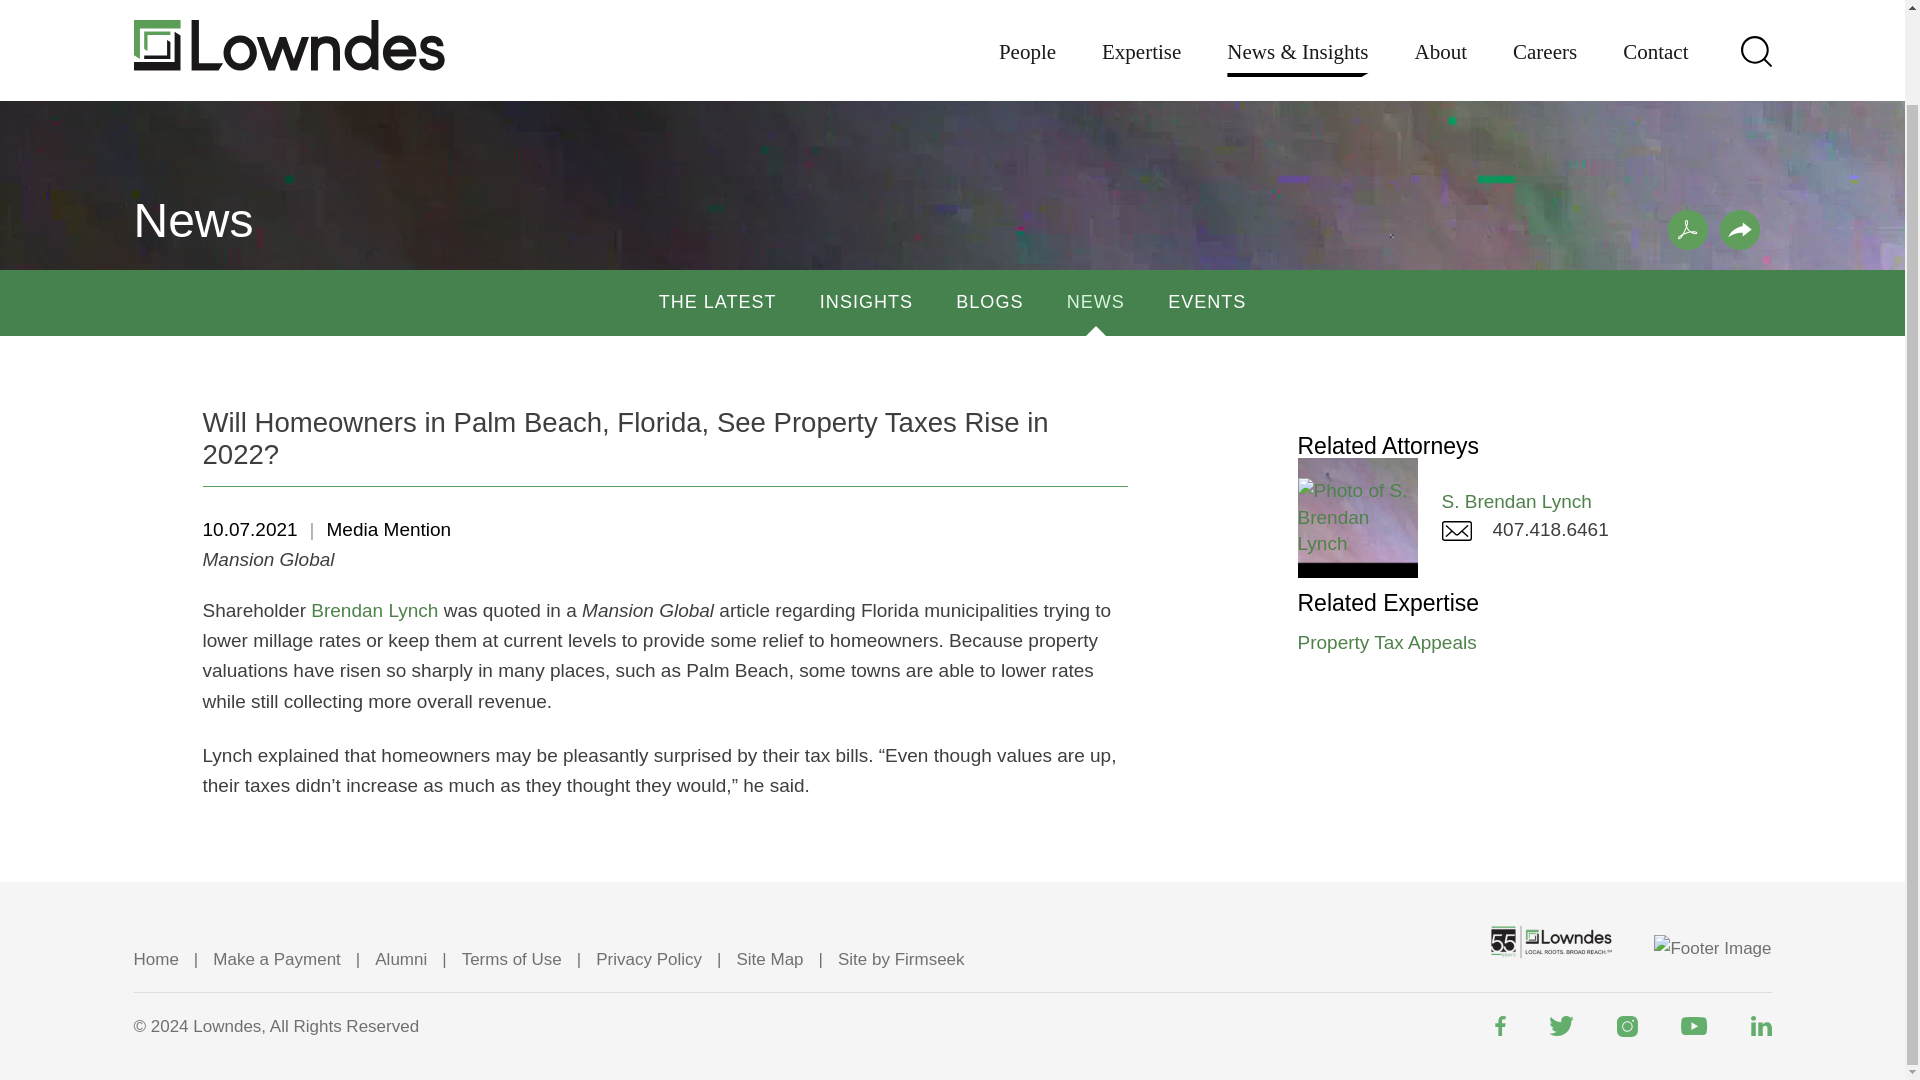  What do you see at coordinates (1626, 1026) in the screenshot?
I see `Instagram` at bounding box center [1626, 1026].